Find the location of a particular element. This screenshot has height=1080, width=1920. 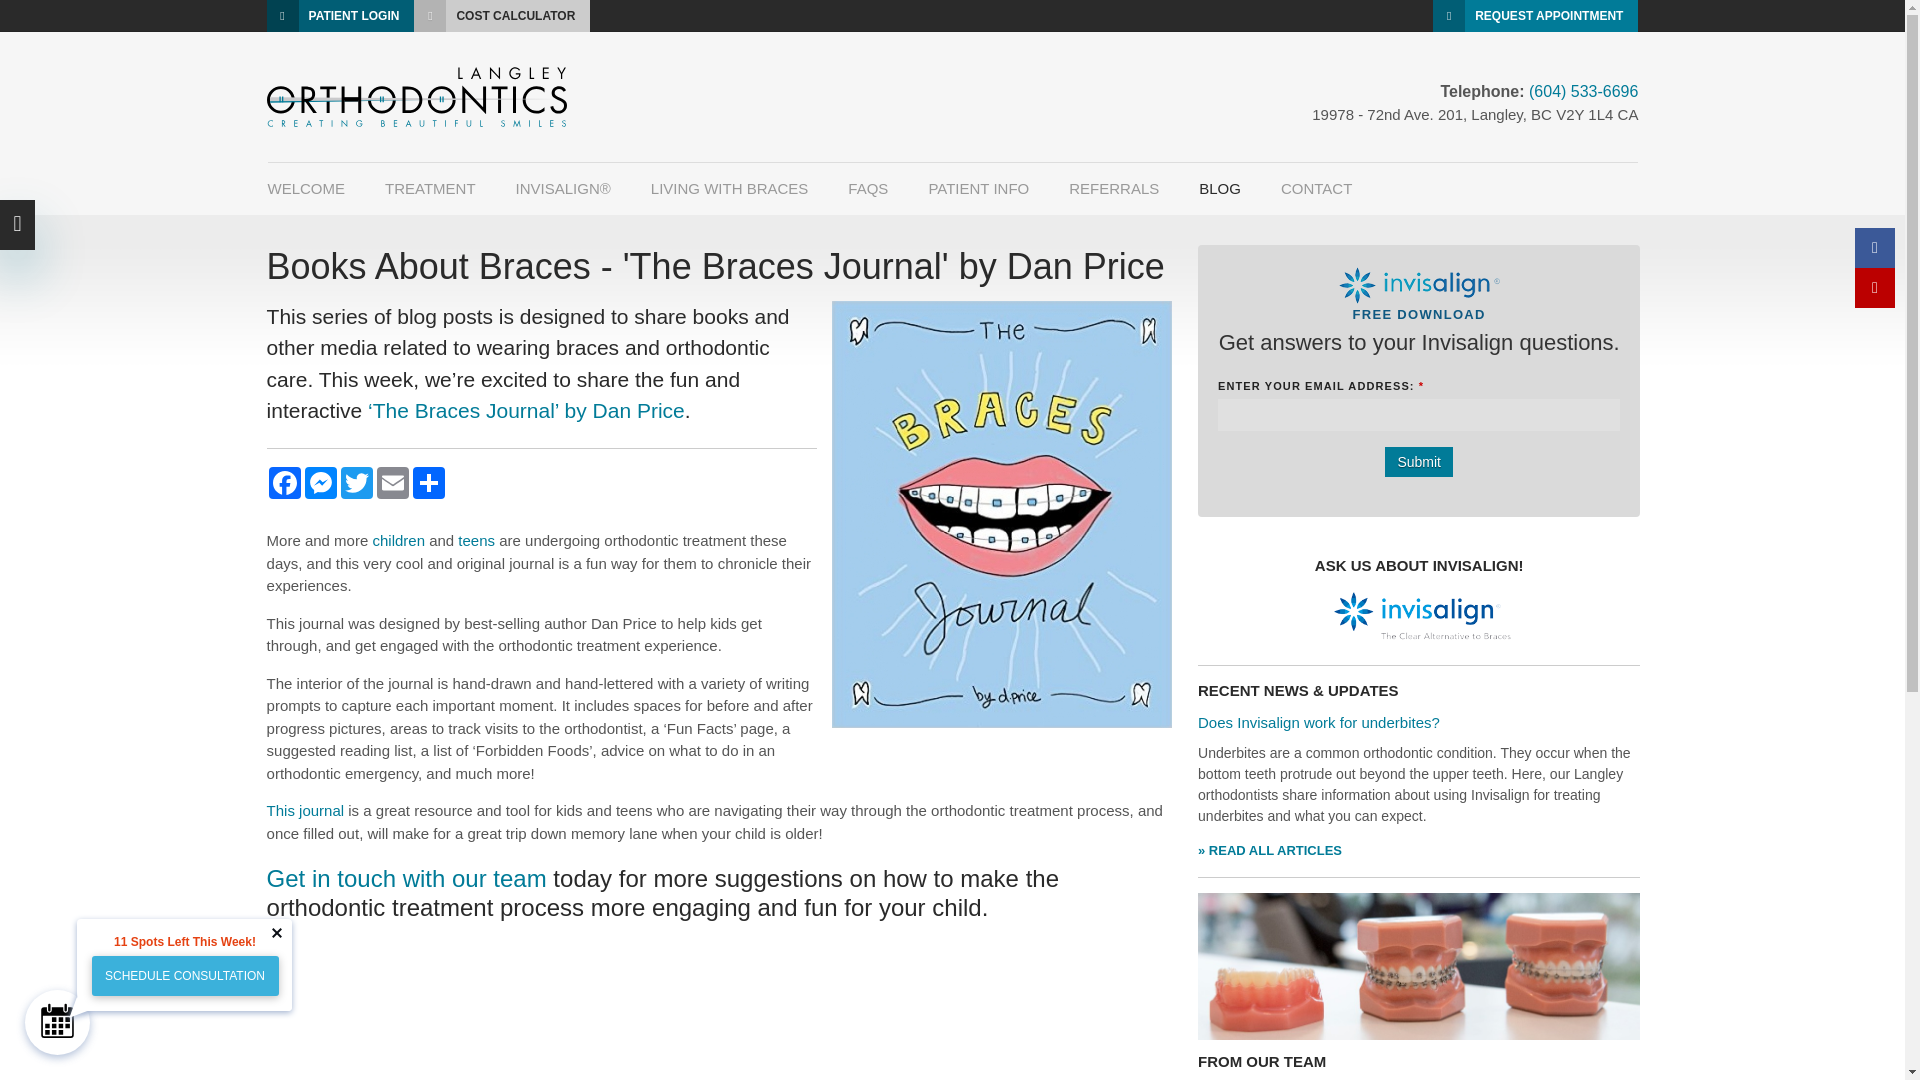

calendar is located at coordinates (57, 1020).